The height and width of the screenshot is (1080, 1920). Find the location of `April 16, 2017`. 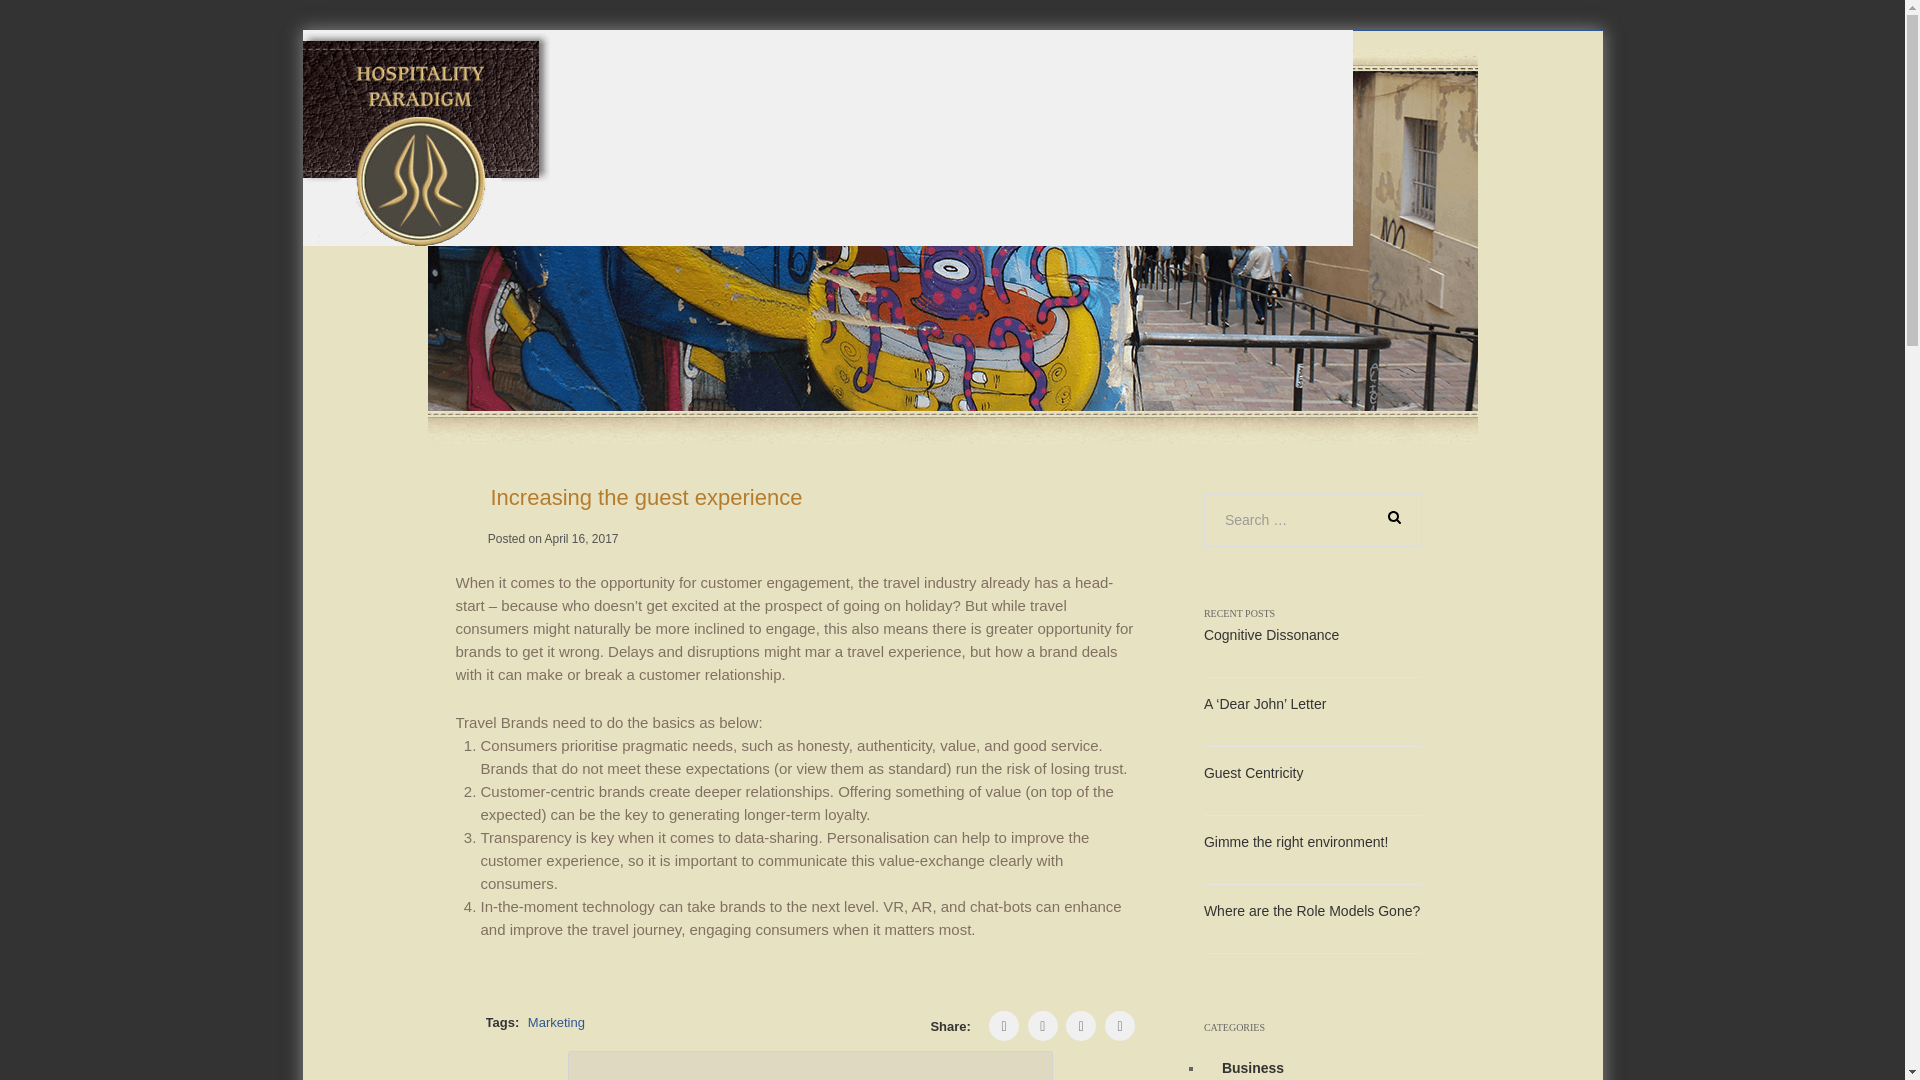

April 16, 2017 is located at coordinates (580, 539).